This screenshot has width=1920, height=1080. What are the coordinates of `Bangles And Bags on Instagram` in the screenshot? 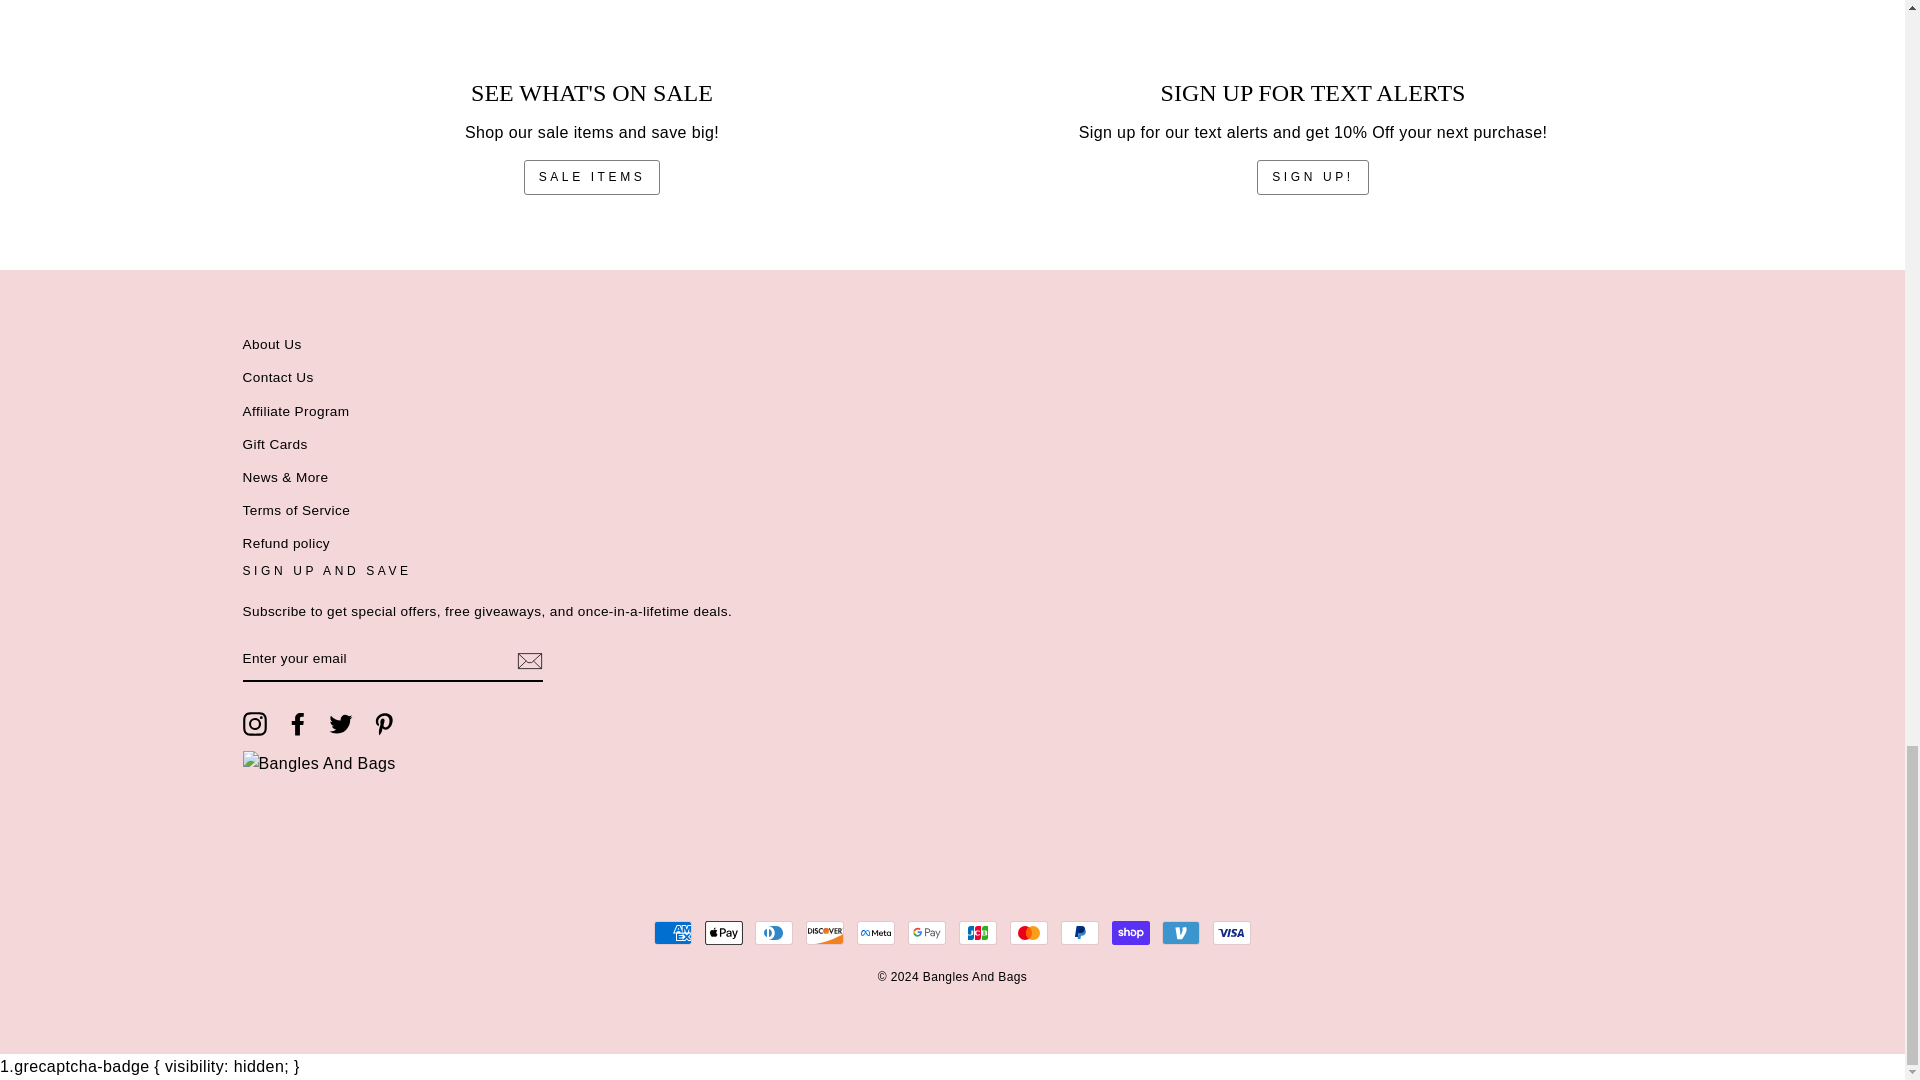 It's located at (254, 723).